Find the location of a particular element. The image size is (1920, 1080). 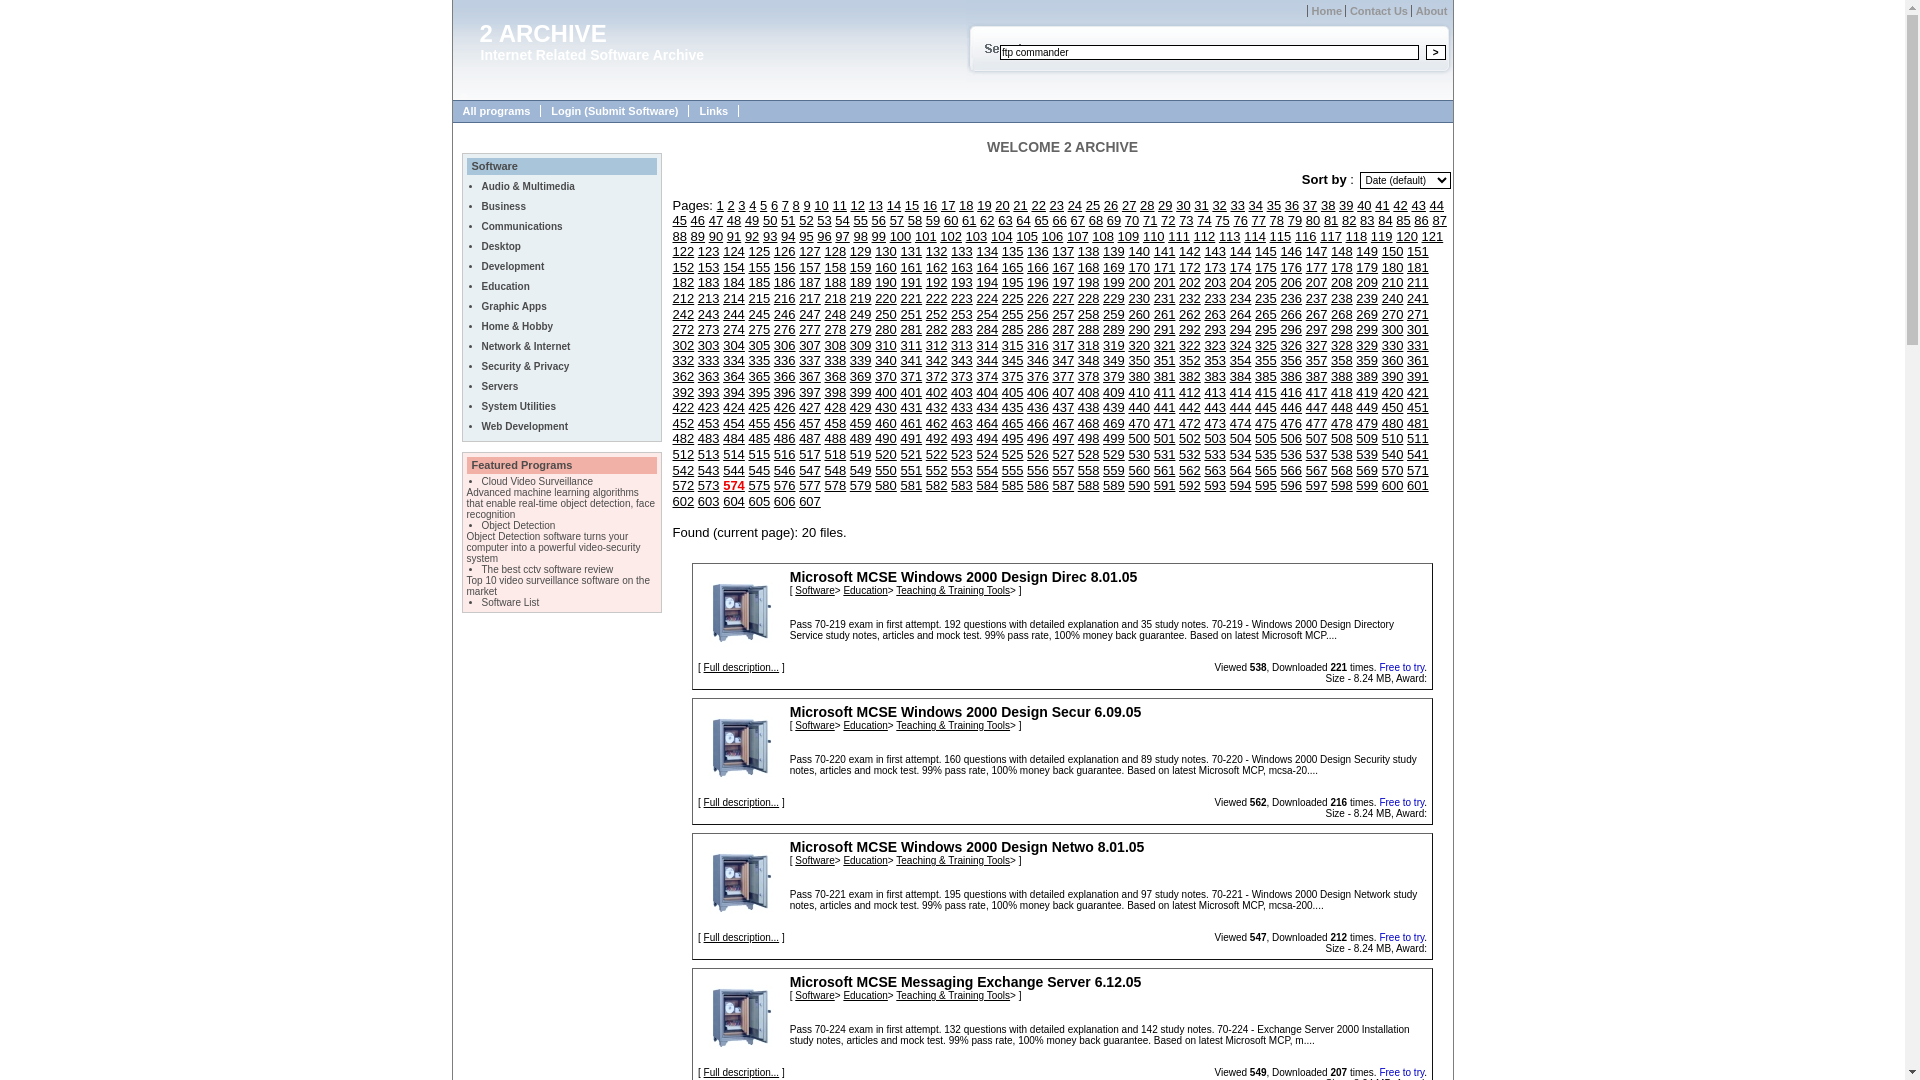

359 is located at coordinates (1367, 360).